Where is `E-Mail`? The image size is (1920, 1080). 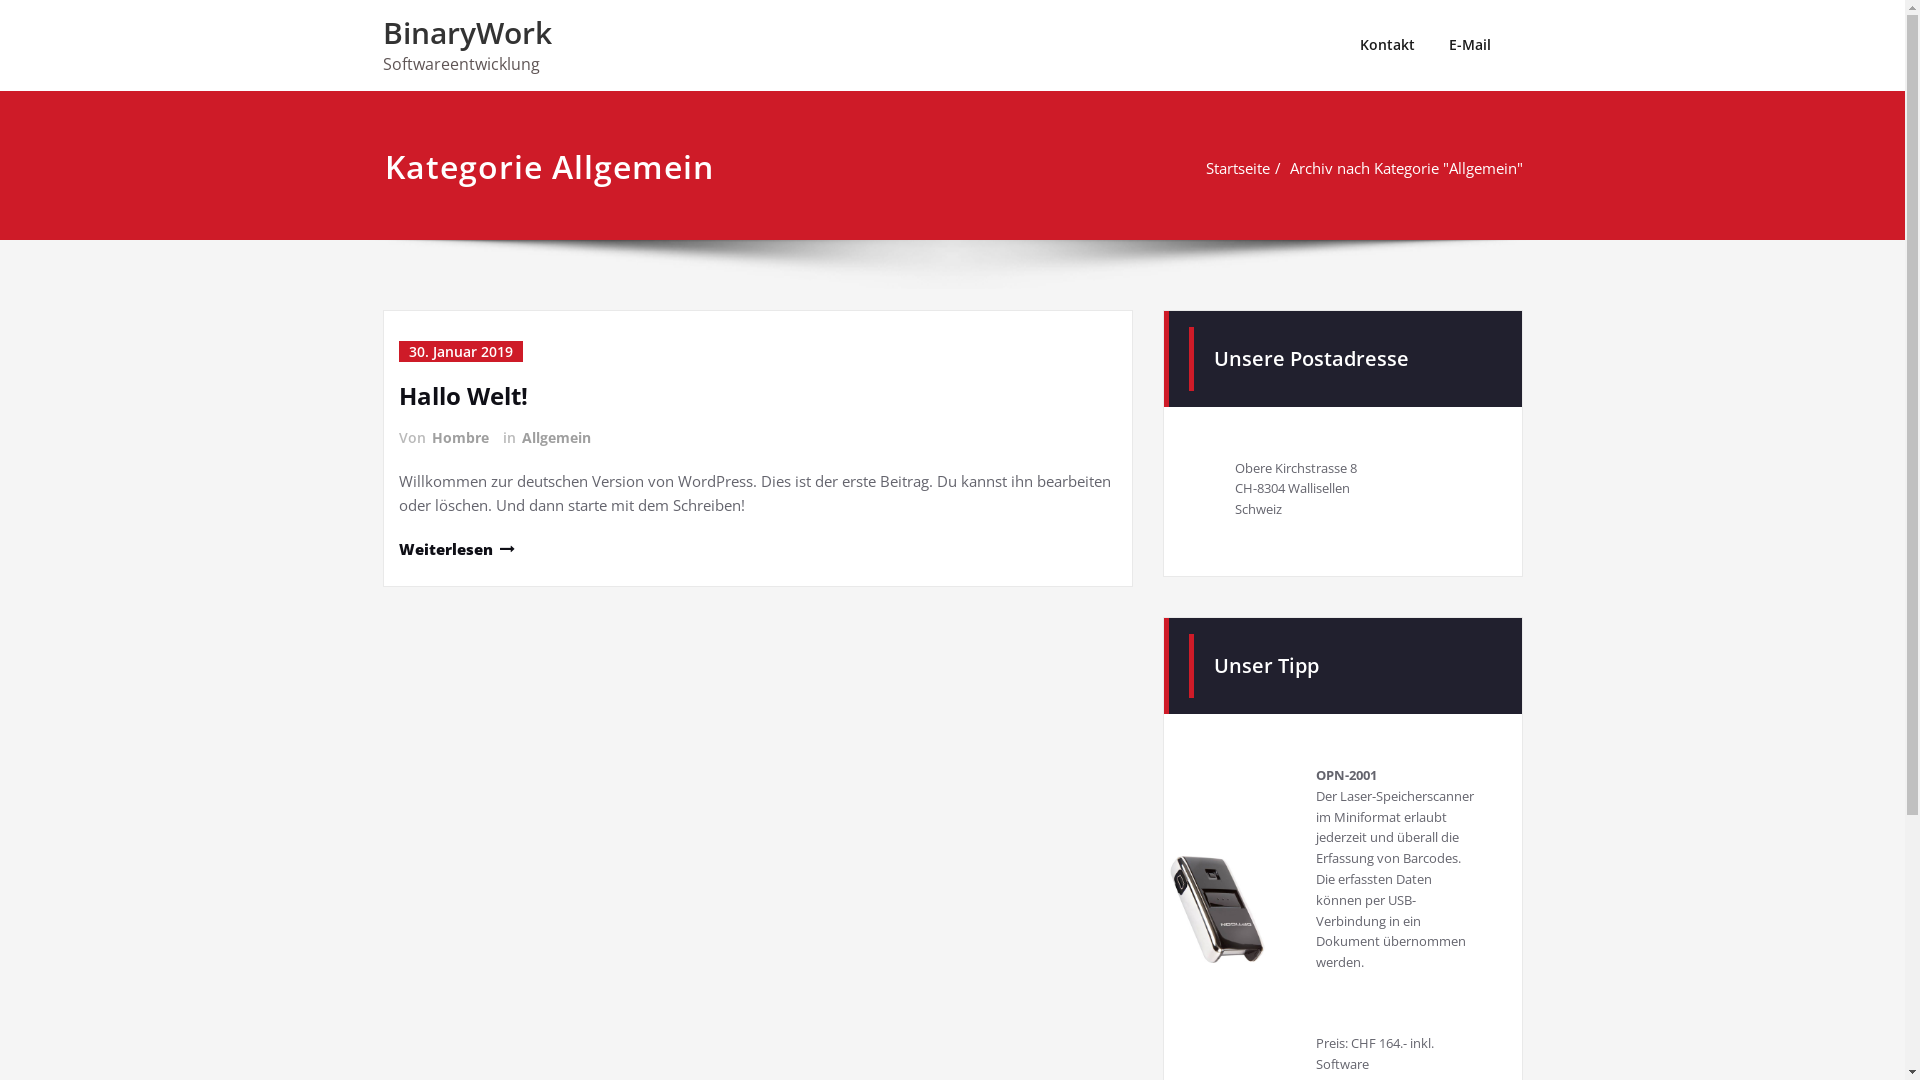 E-Mail is located at coordinates (1470, 45).